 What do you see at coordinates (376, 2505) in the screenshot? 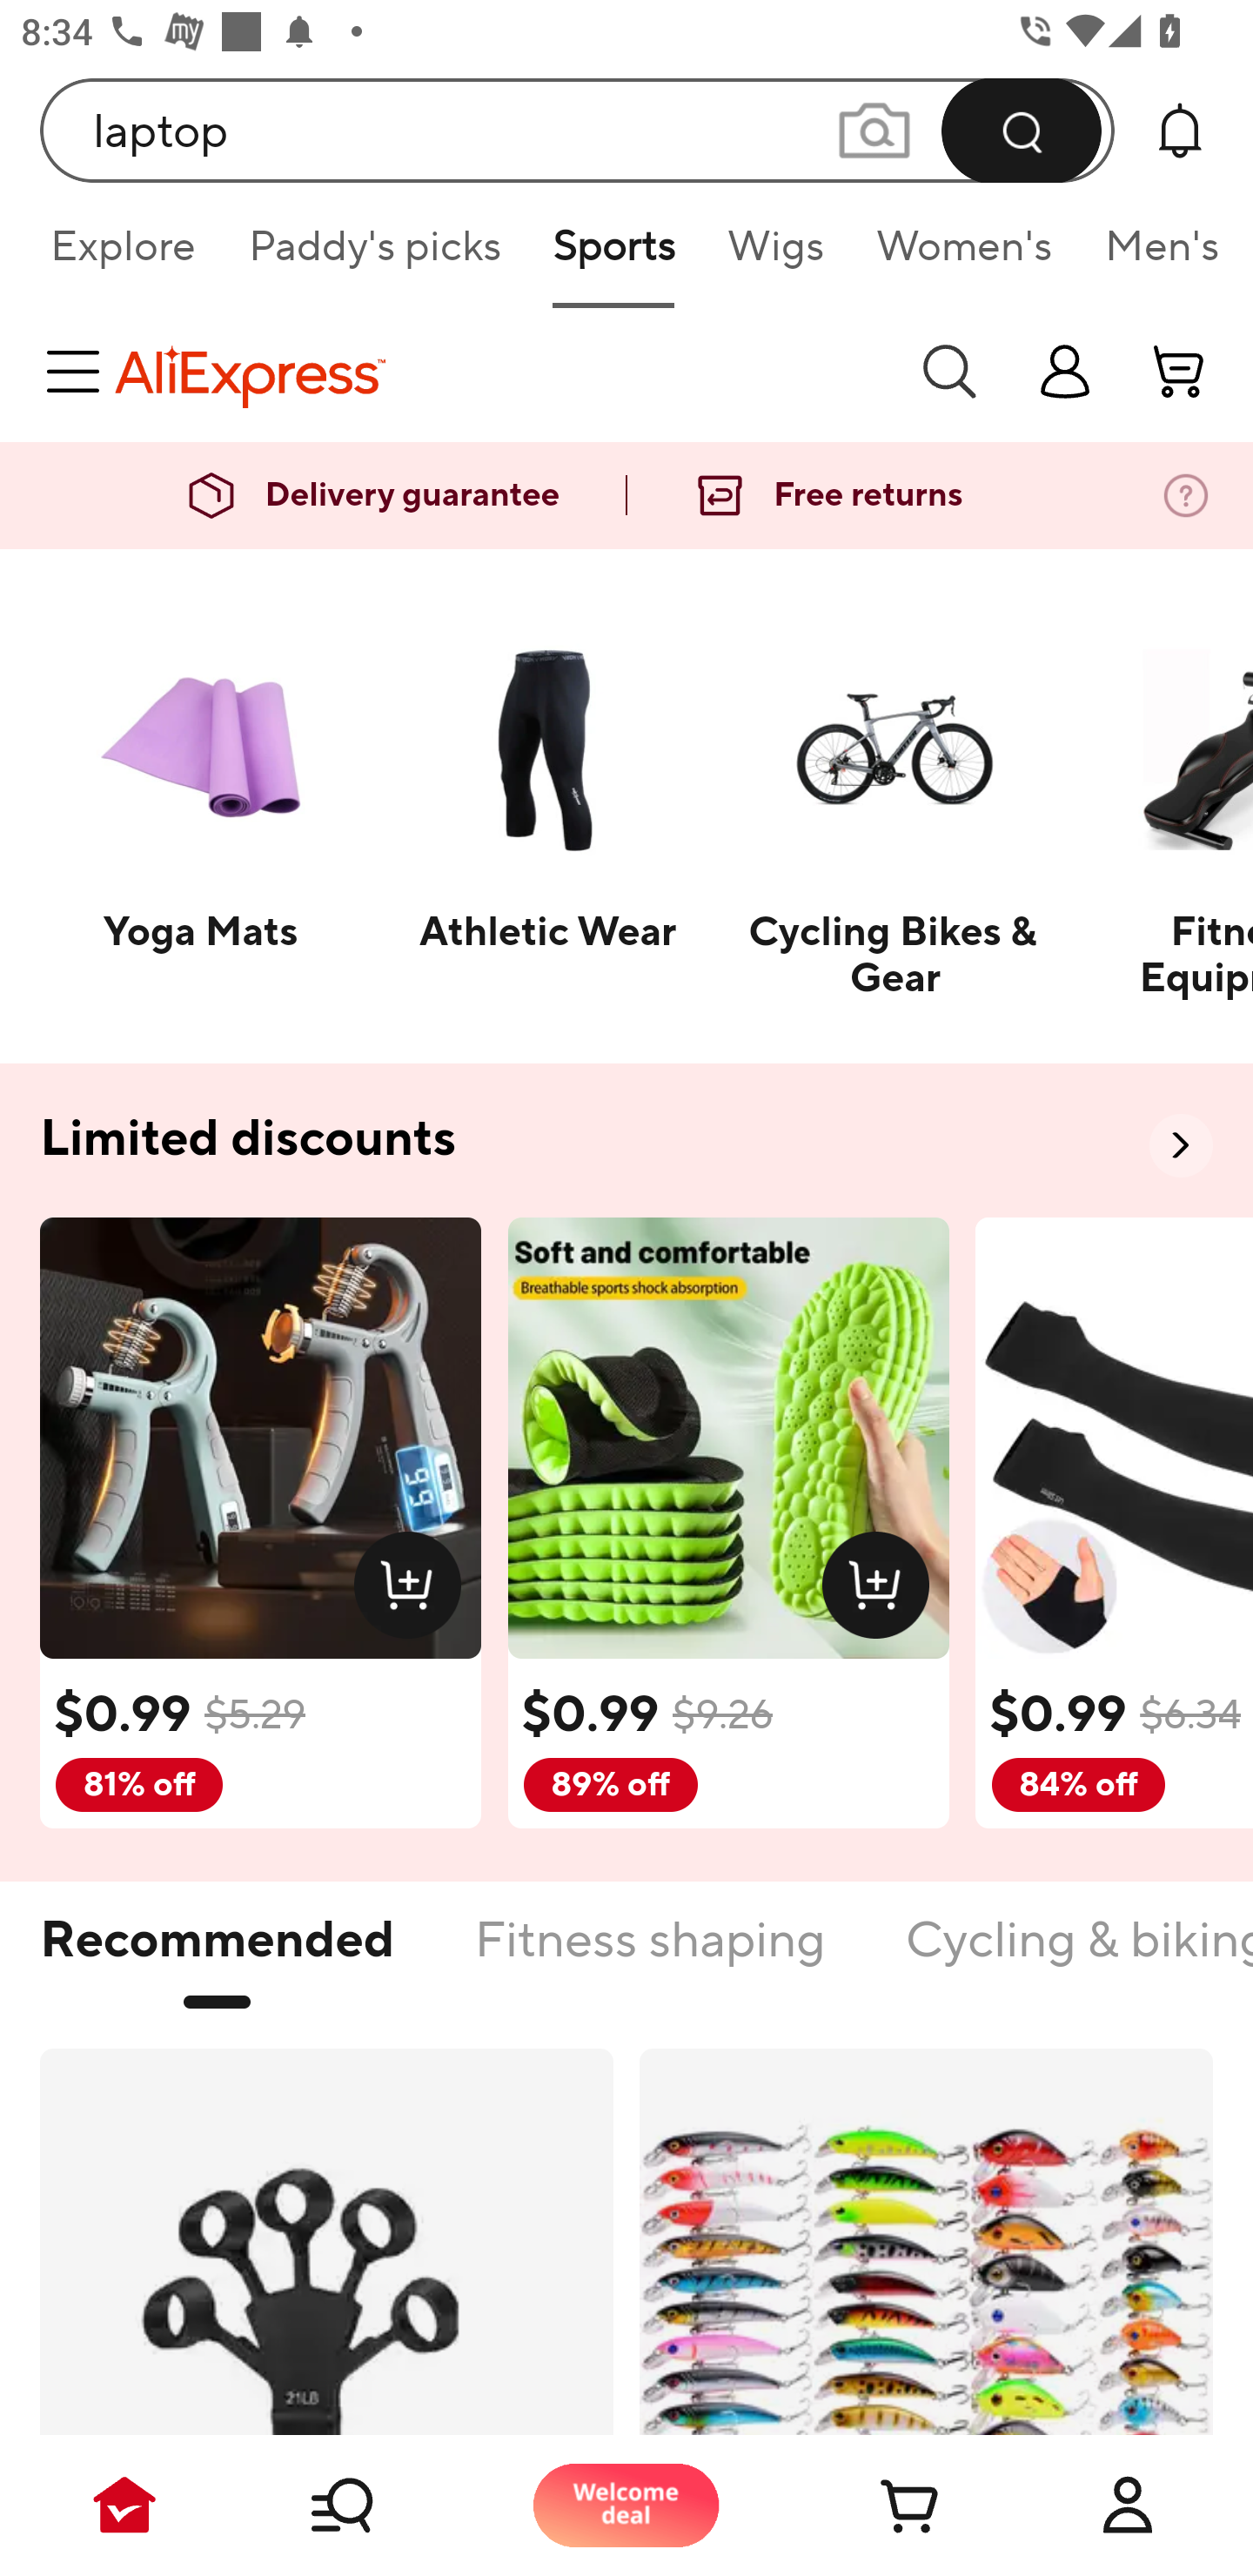
I see `Shop` at bounding box center [376, 2505].